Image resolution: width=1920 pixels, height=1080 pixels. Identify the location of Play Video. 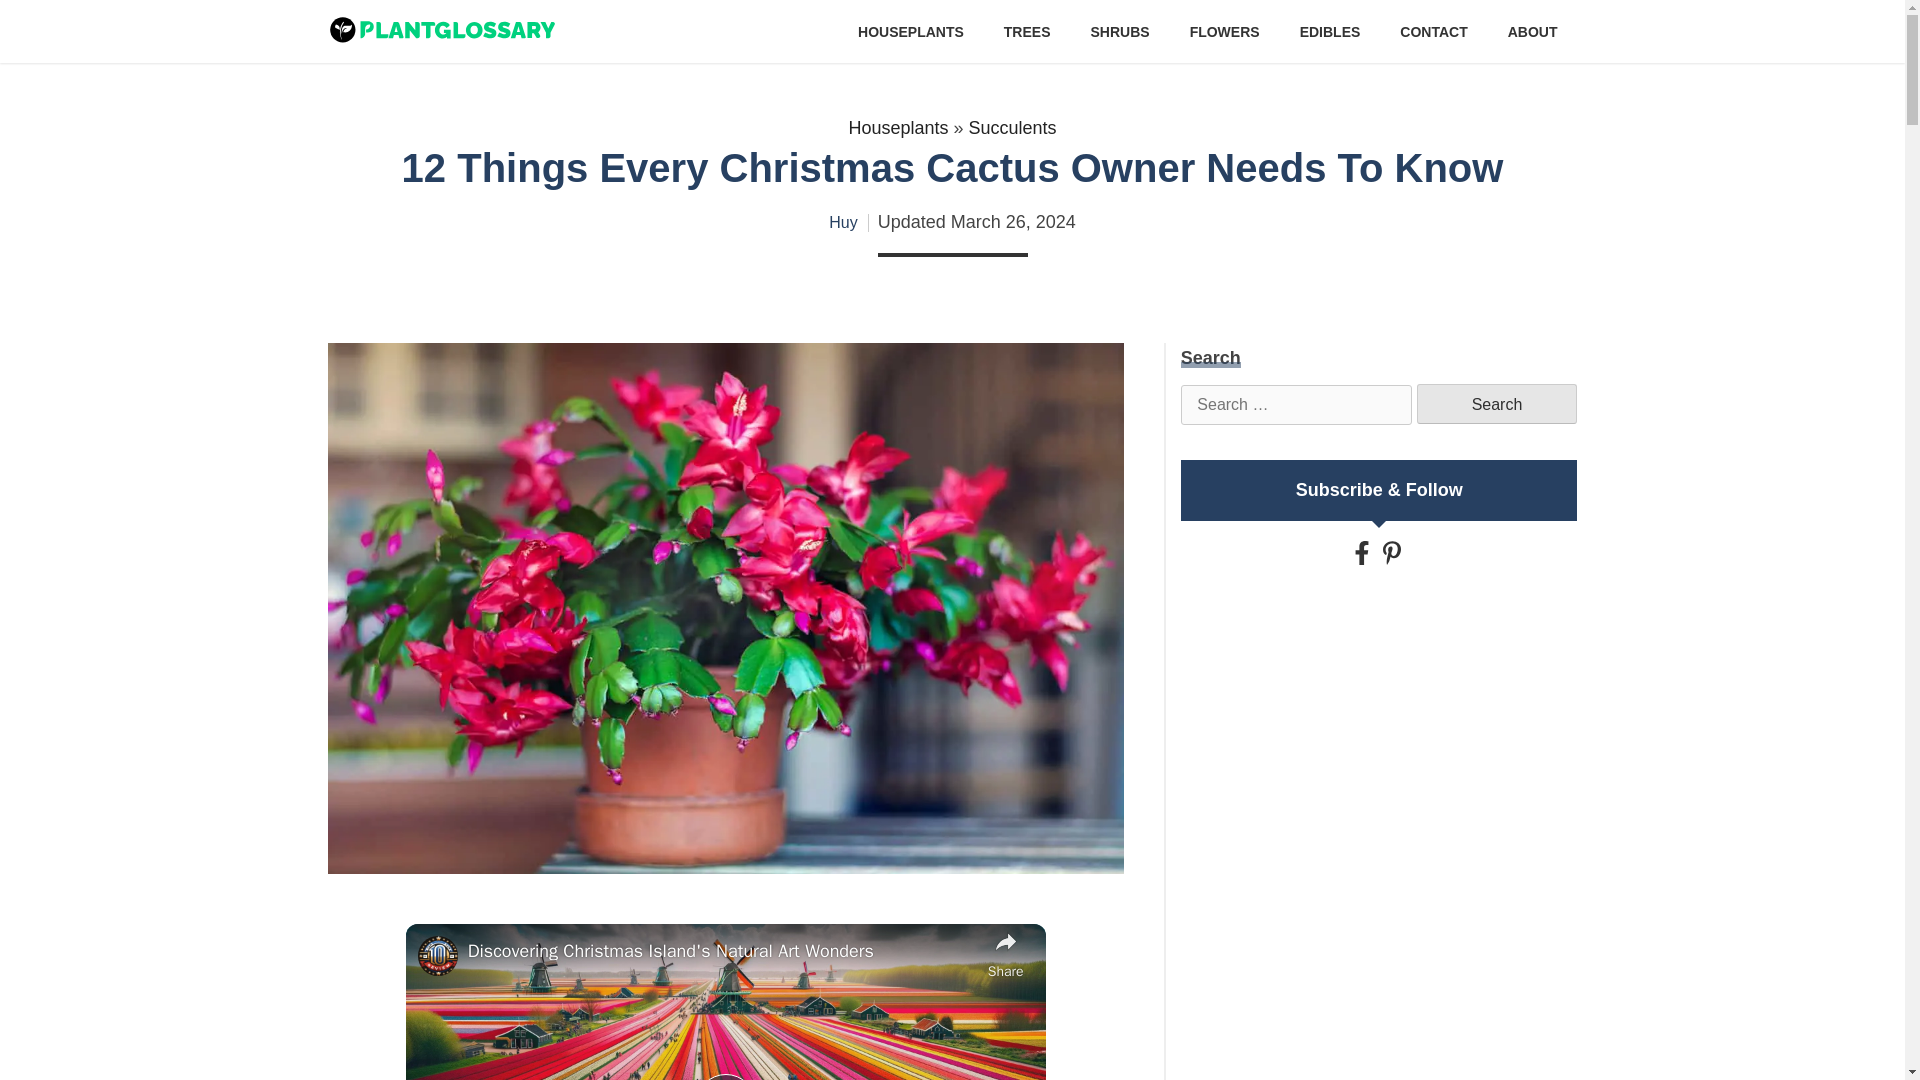
(726, 1076).